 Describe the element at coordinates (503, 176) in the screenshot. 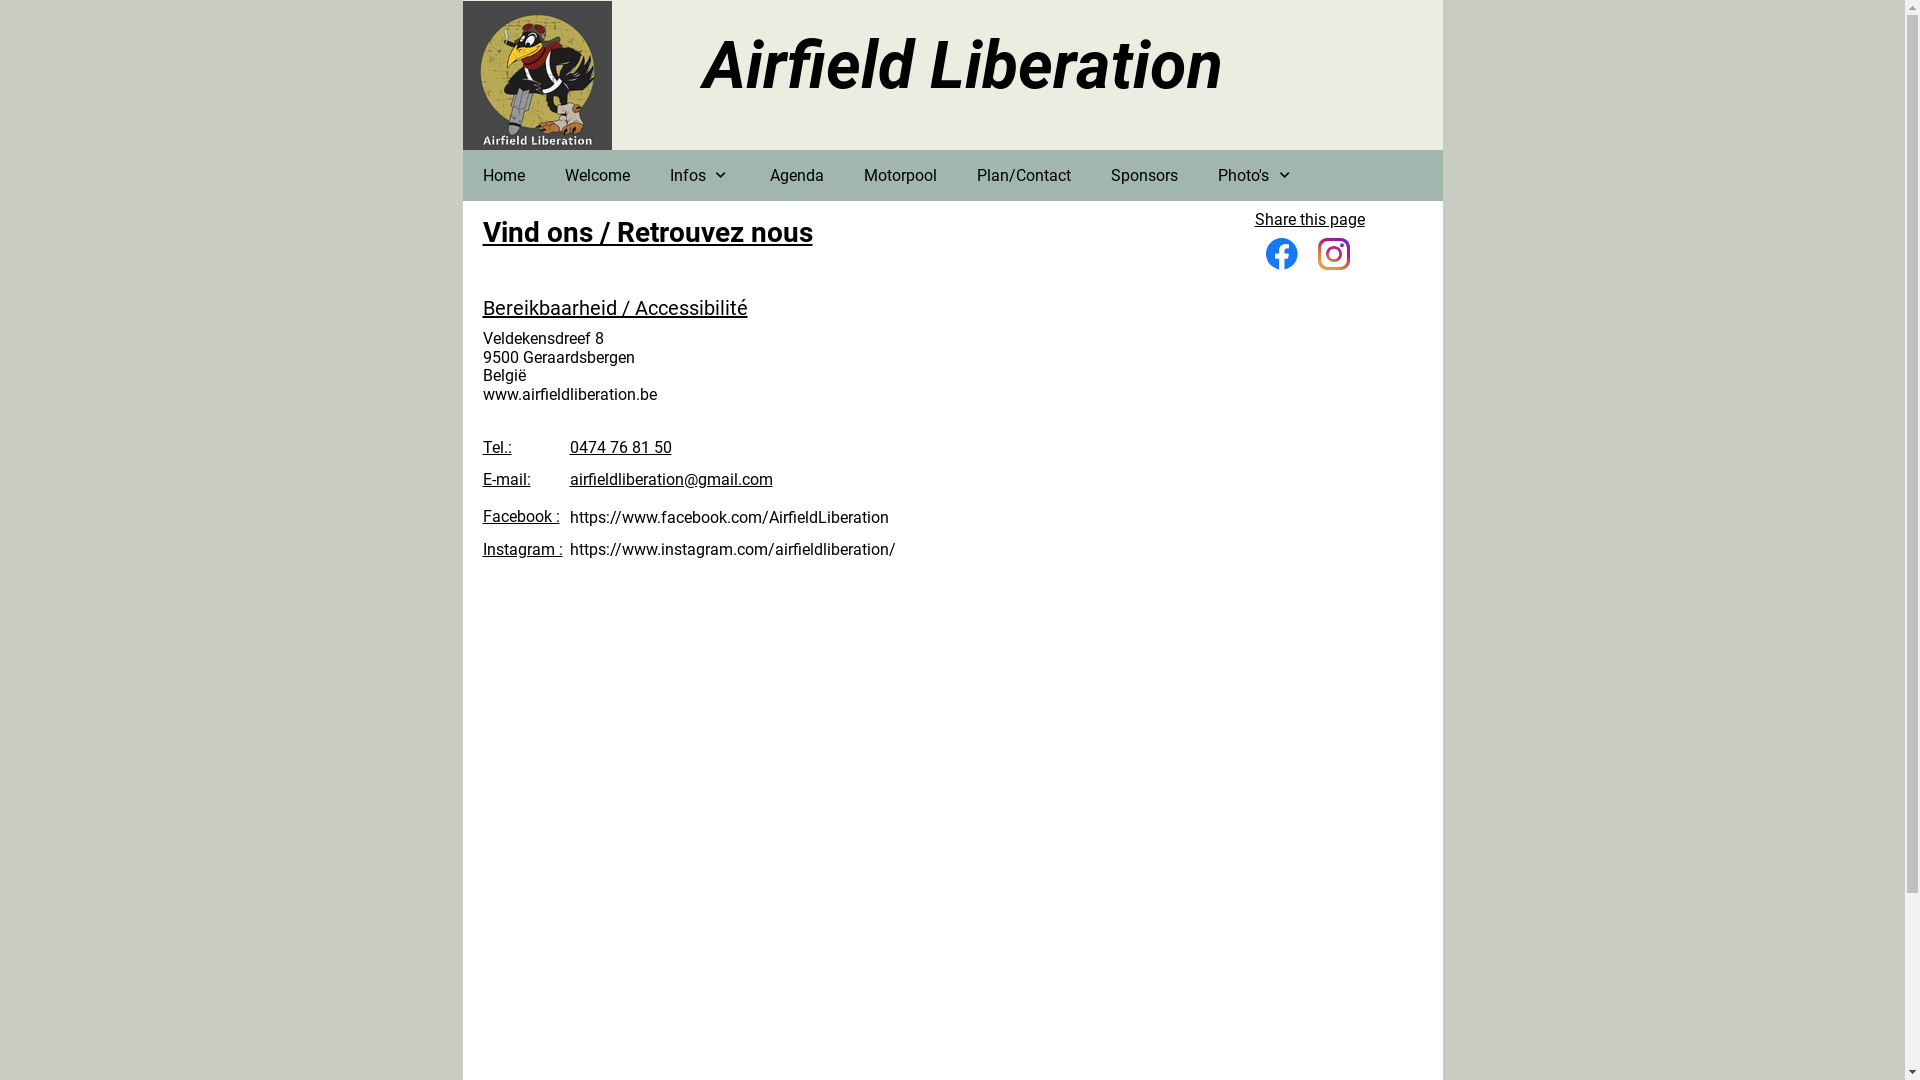

I see `Home` at that location.